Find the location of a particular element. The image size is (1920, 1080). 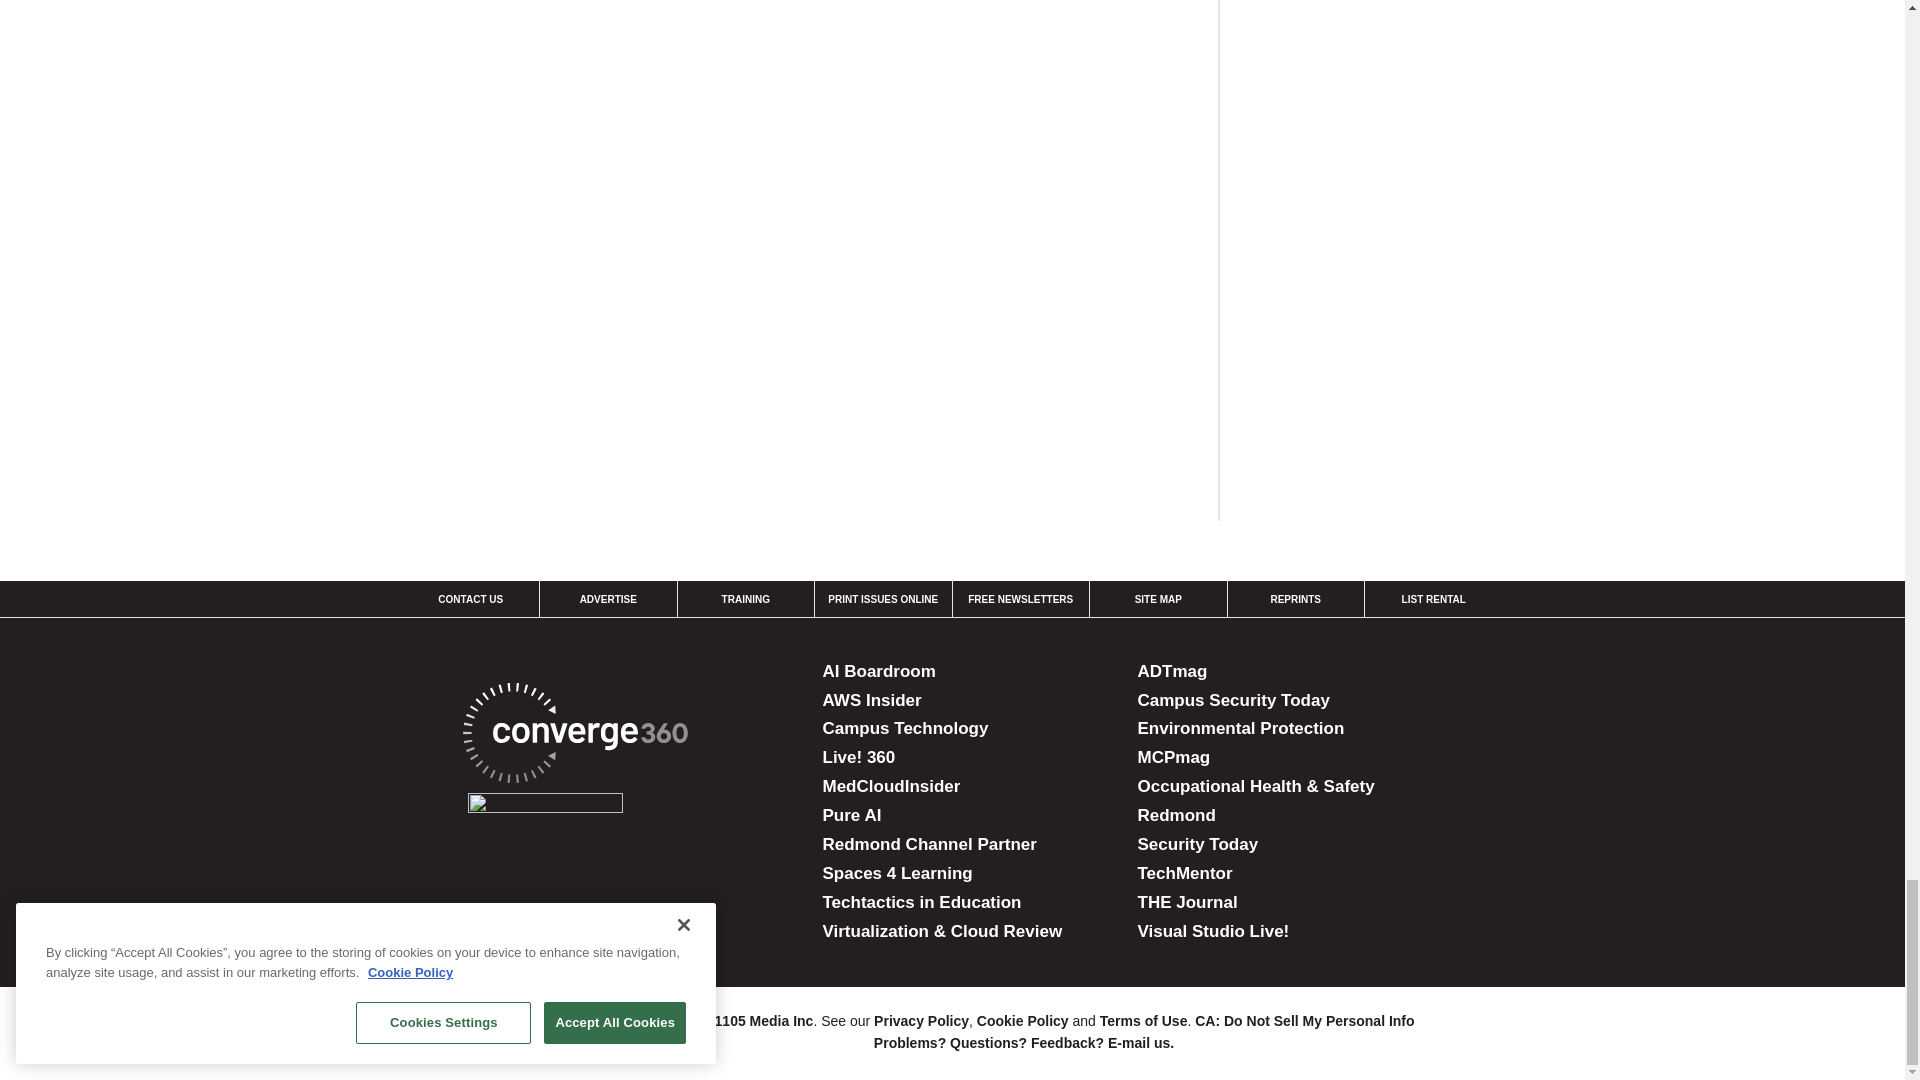

3rd party ad content is located at coordinates (1398, 85).